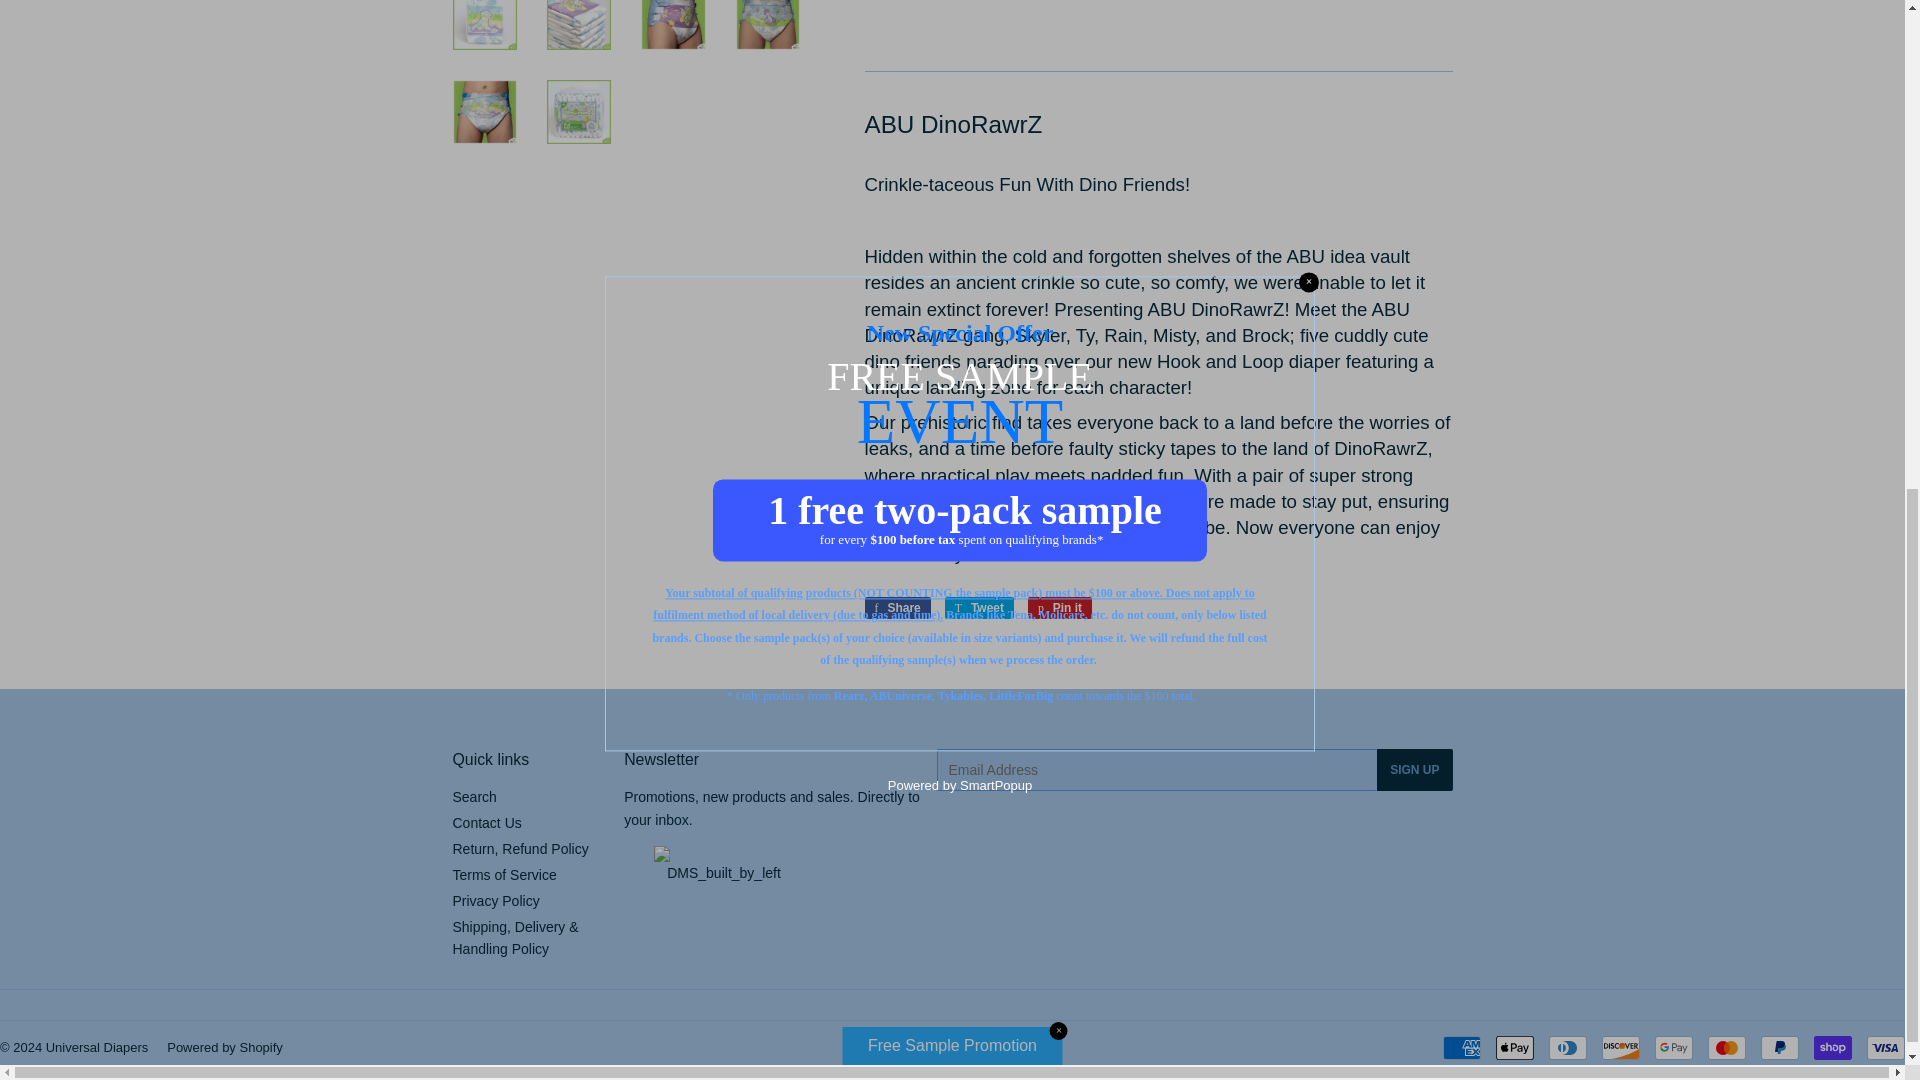 This screenshot has height=1080, width=1920. I want to click on Discover, so click(1620, 1047).